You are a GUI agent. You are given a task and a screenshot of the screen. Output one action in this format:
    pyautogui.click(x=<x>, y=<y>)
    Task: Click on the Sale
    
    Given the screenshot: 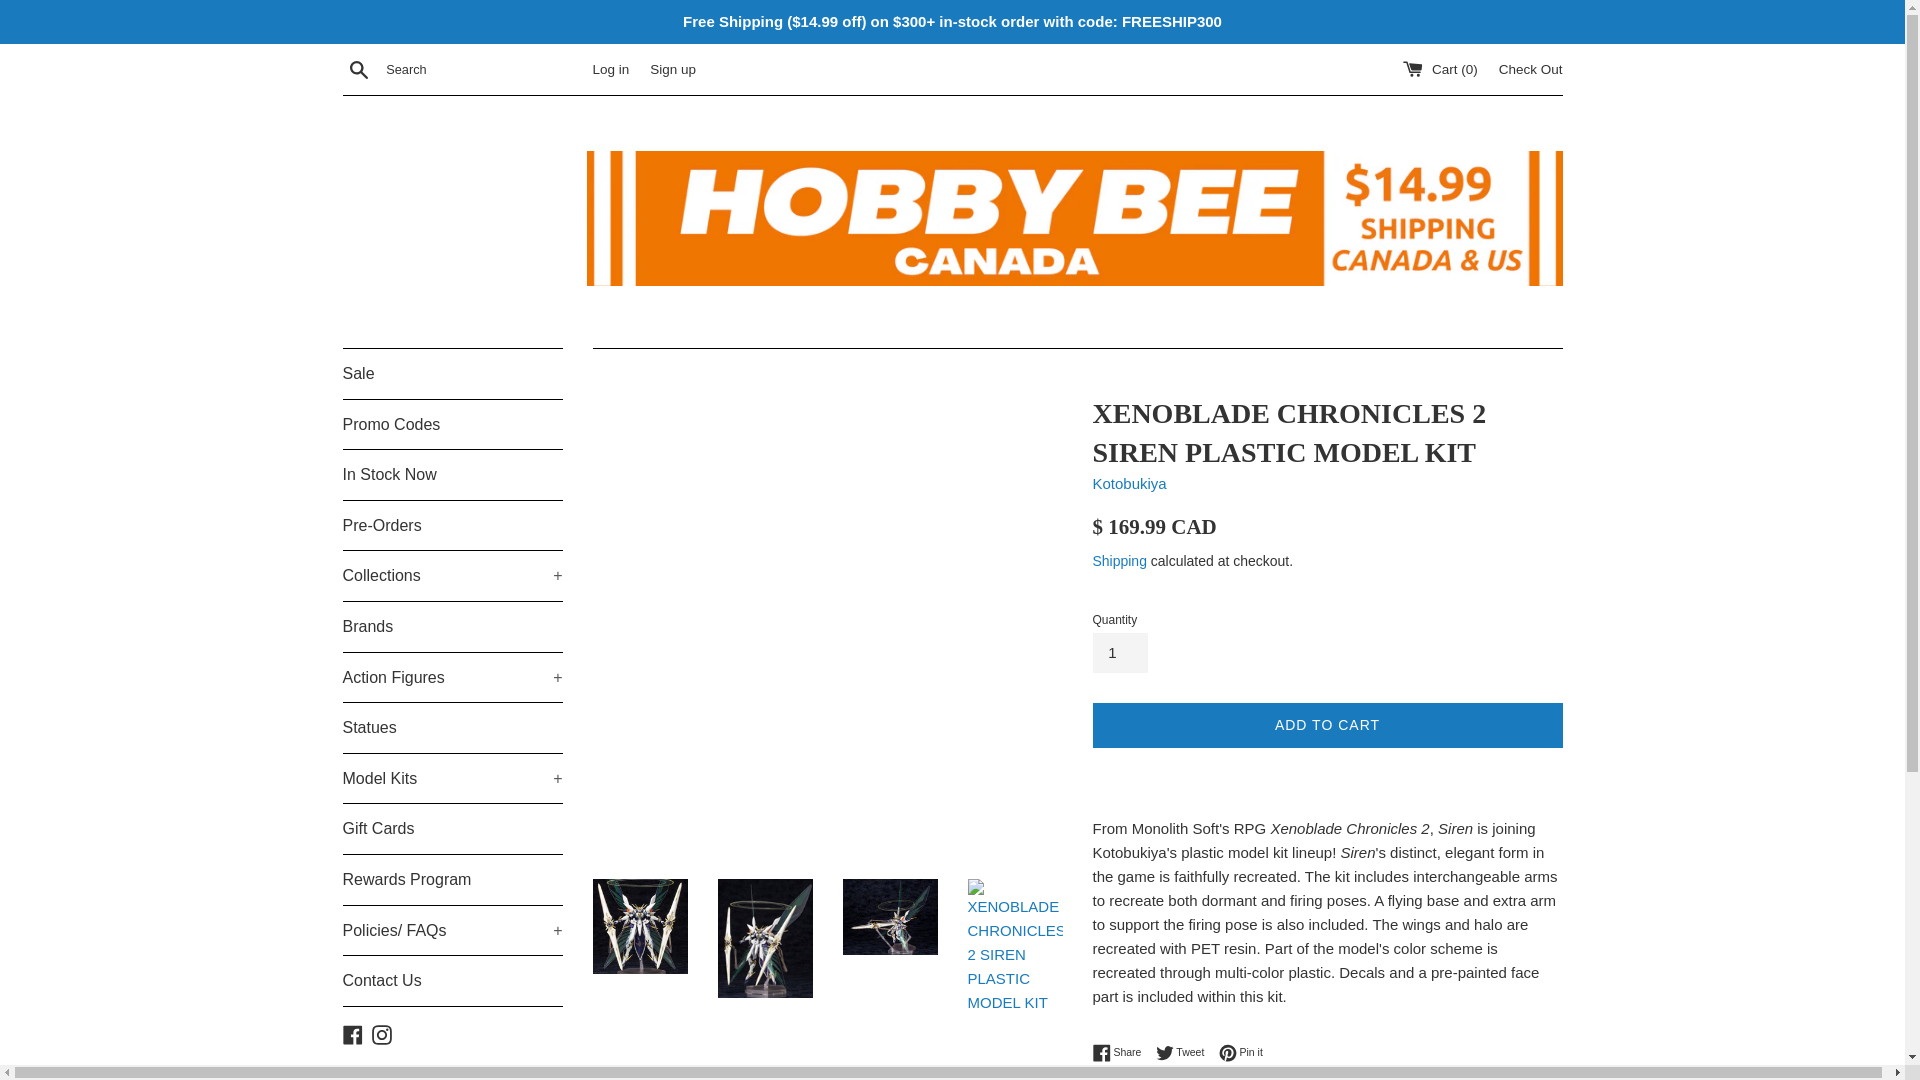 What is the action you would take?
    pyautogui.click(x=452, y=373)
    